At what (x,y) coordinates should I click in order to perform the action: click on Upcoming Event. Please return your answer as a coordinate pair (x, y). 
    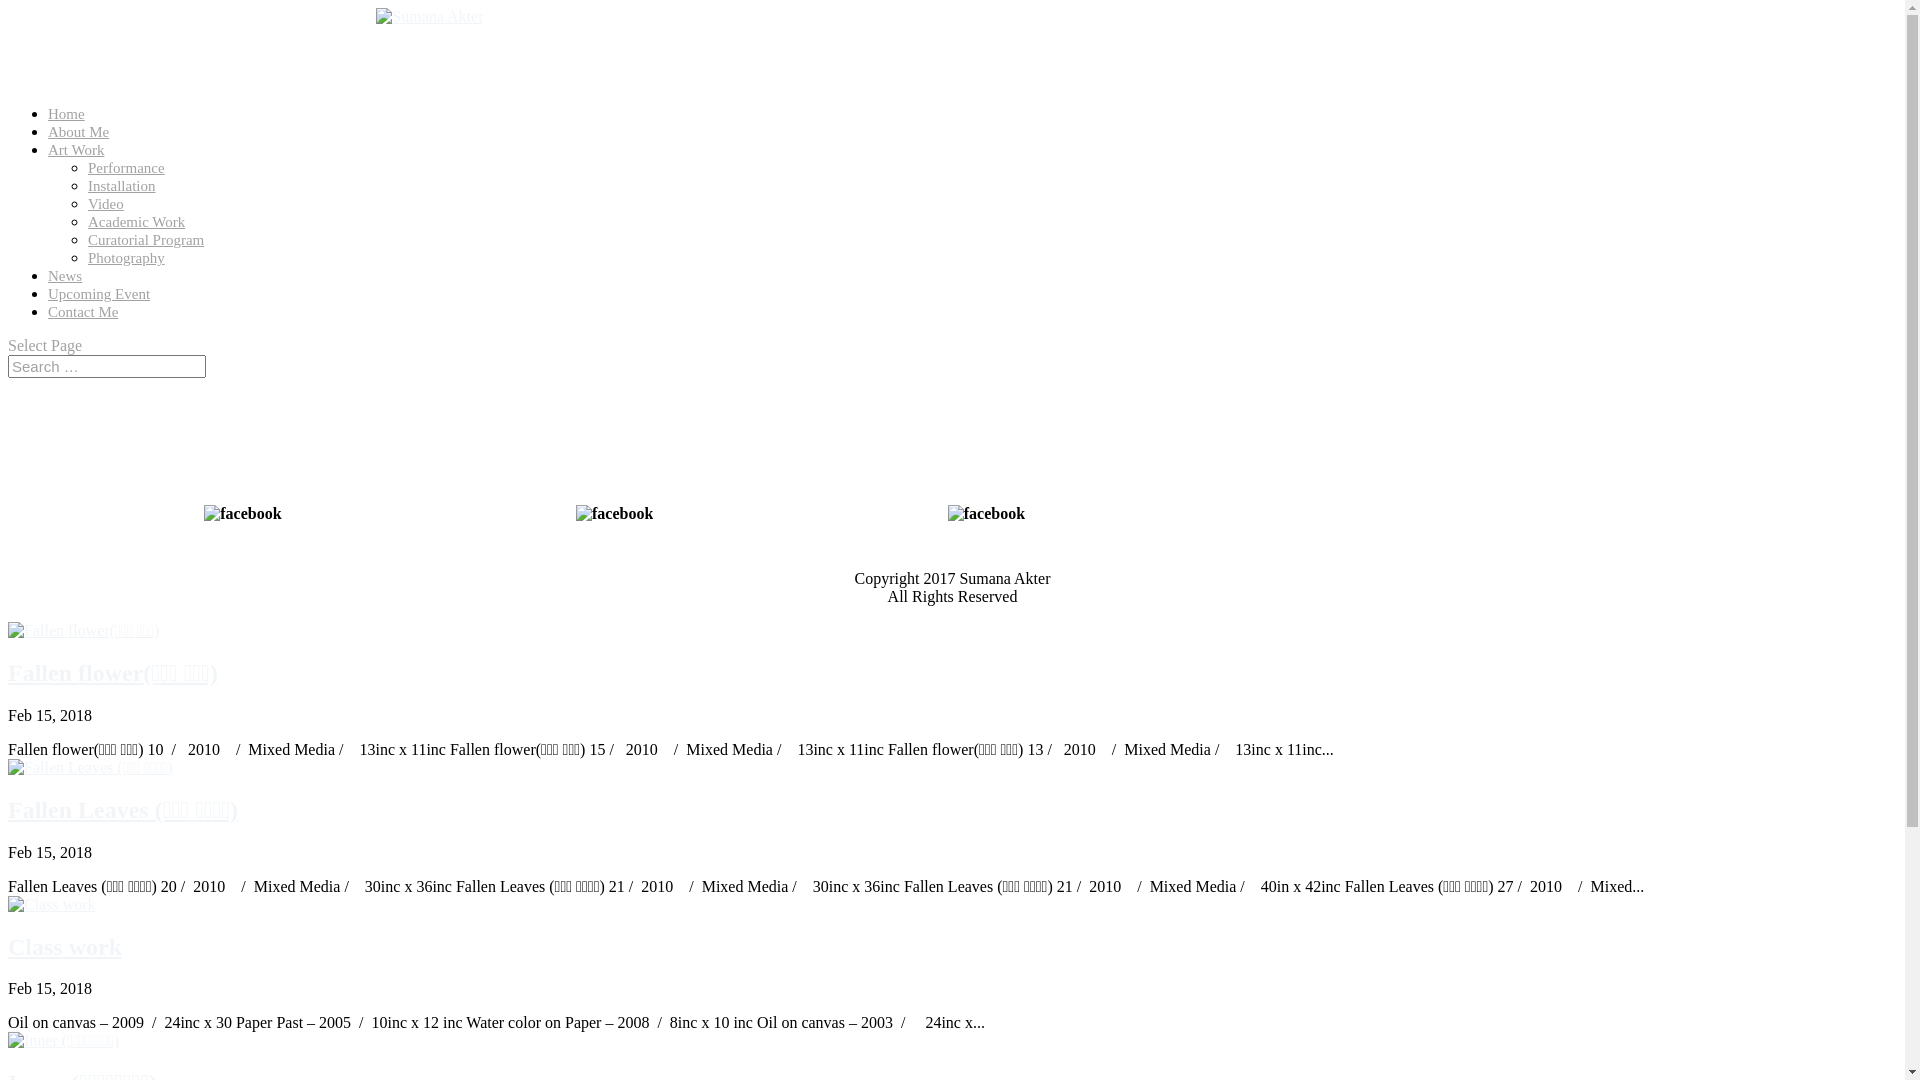
    Looking at the image, I should click on (99, 301).